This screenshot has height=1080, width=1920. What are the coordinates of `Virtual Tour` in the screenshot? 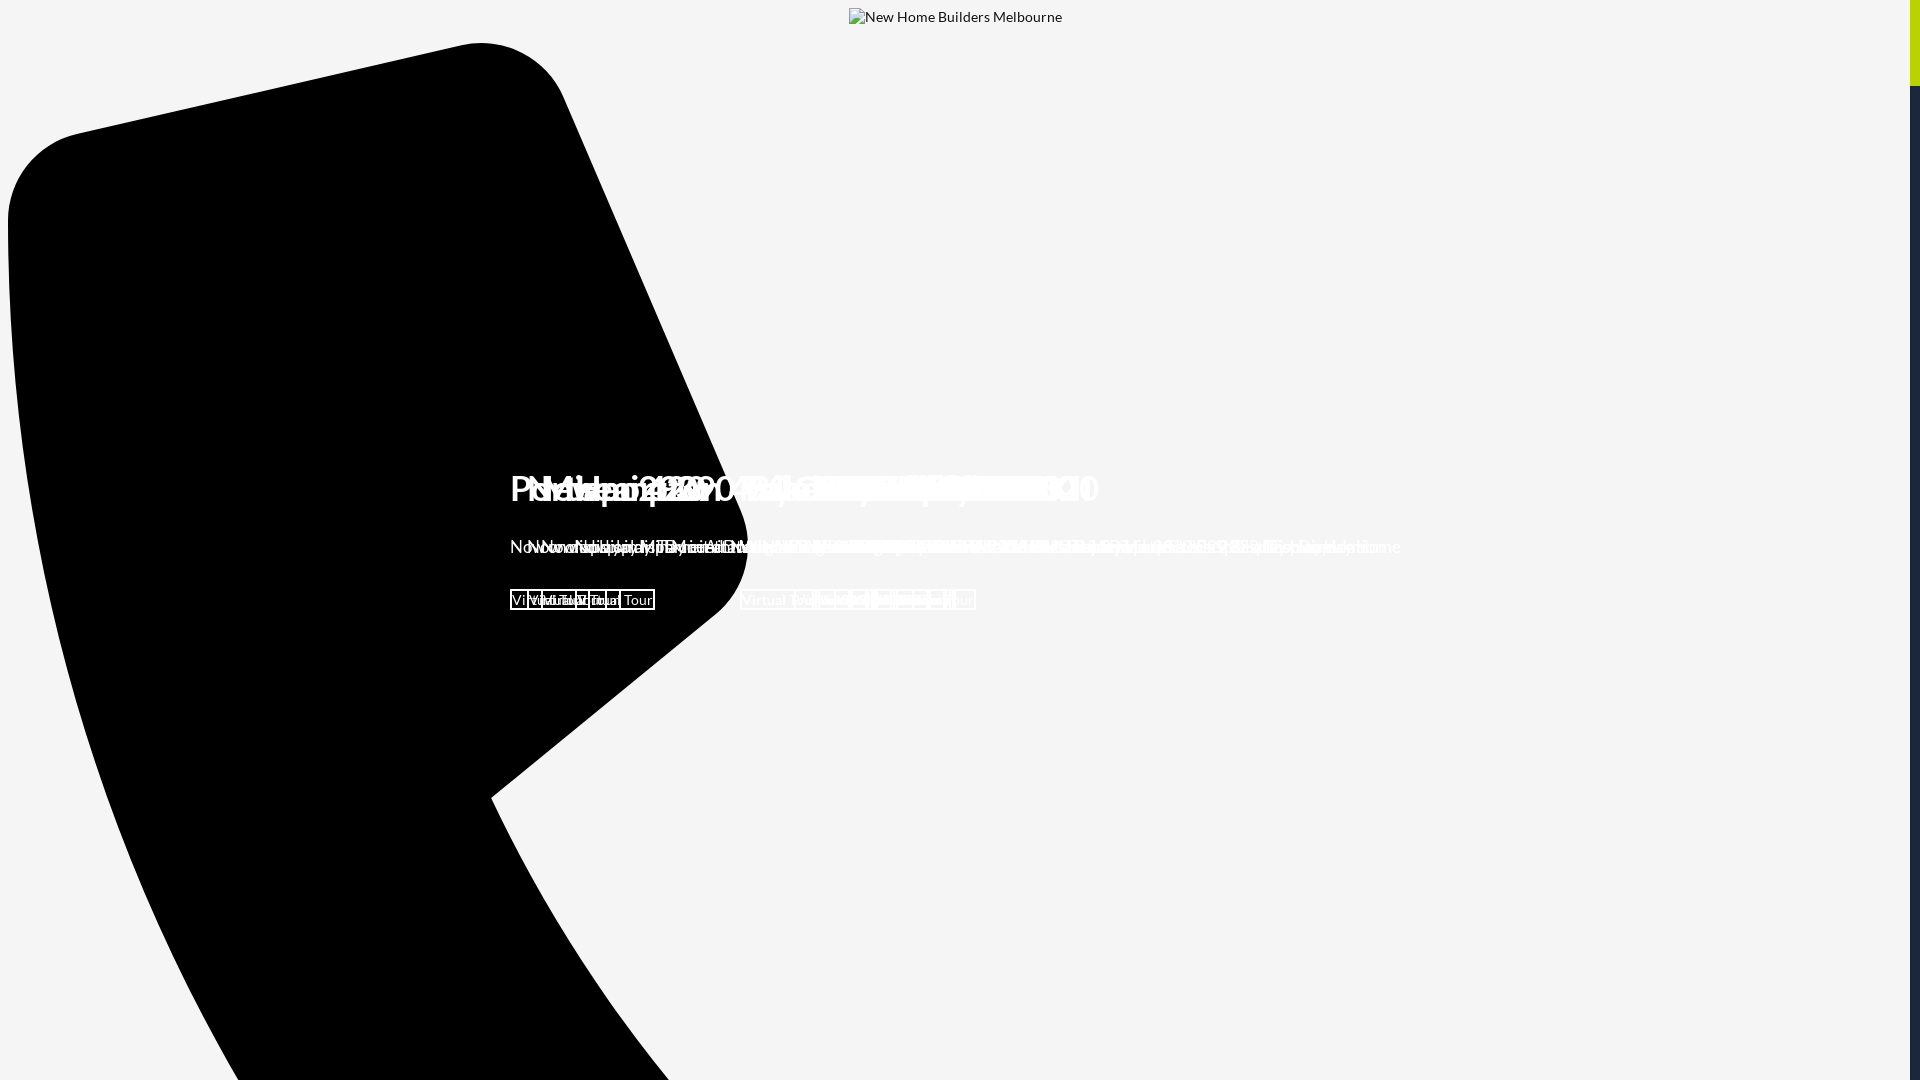 It's located at (566, 600).